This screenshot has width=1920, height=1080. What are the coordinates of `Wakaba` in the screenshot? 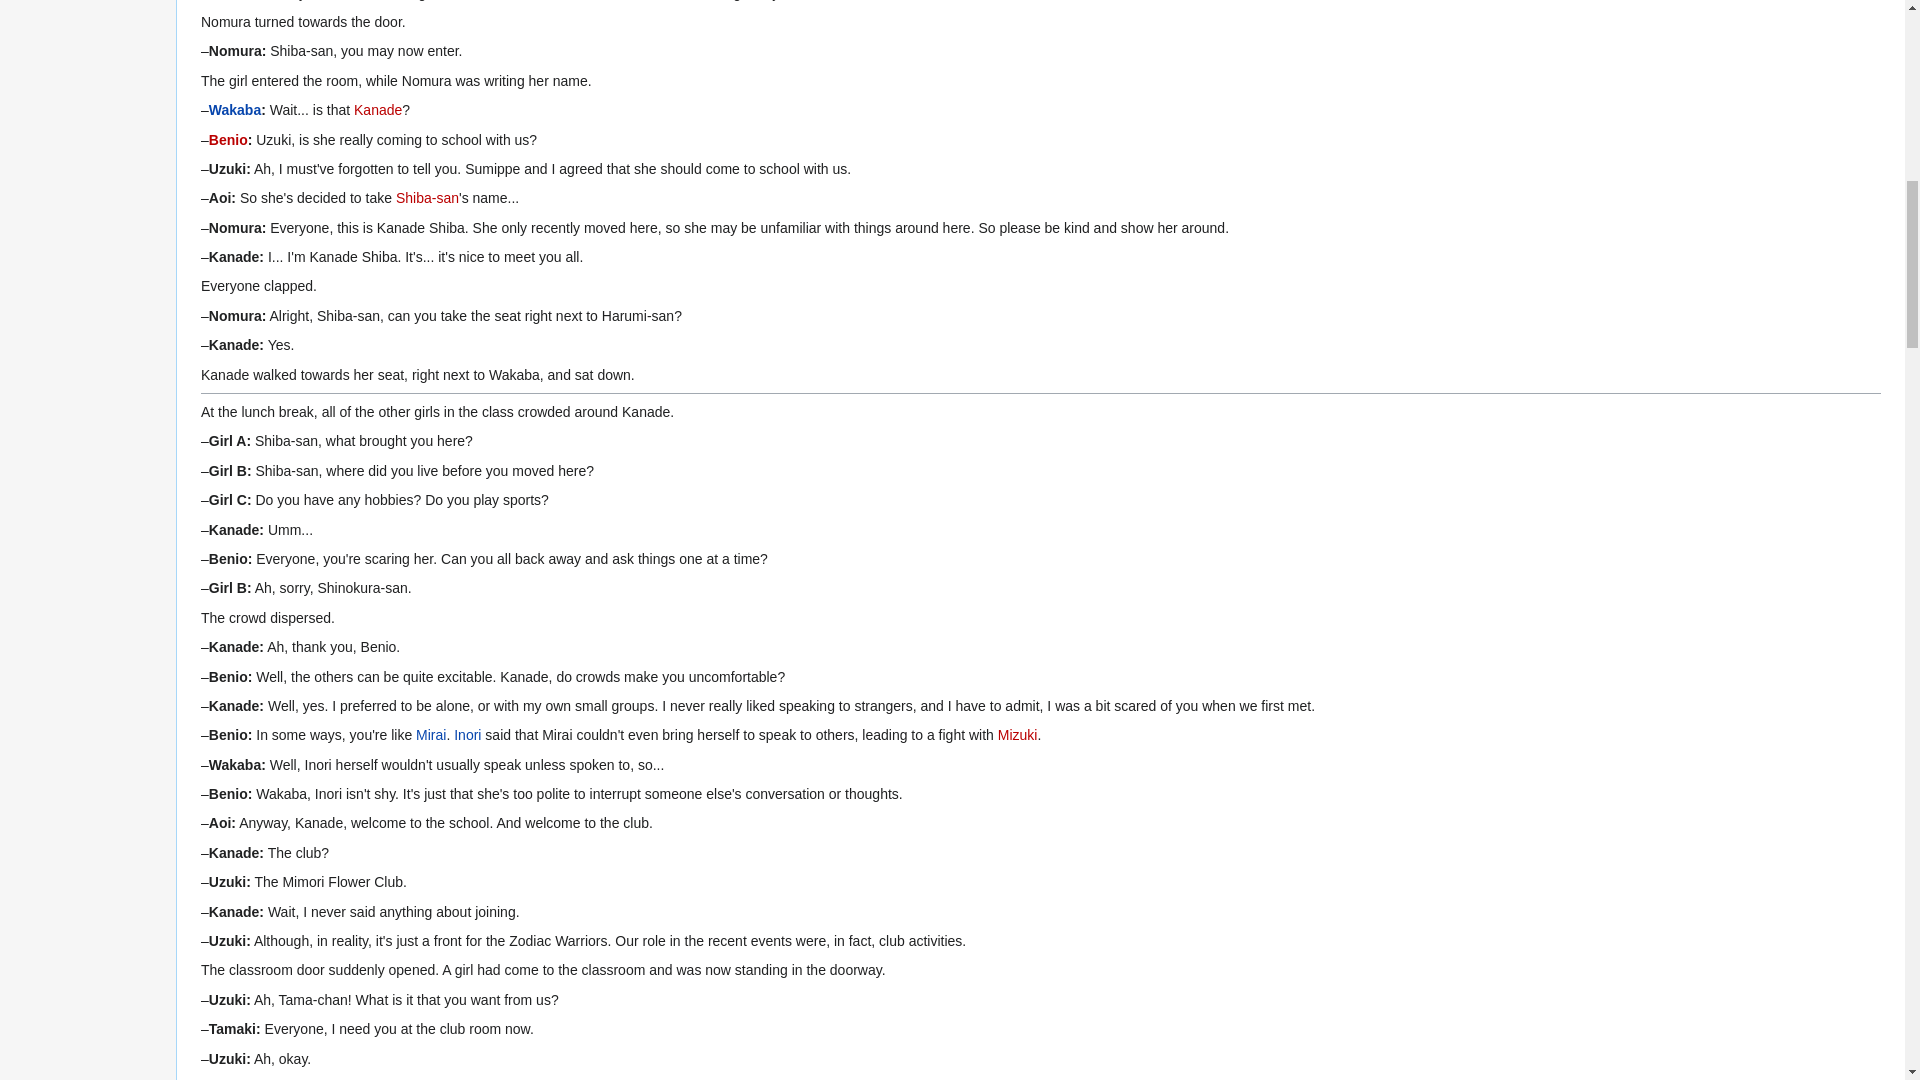 It's located at (235, 109).